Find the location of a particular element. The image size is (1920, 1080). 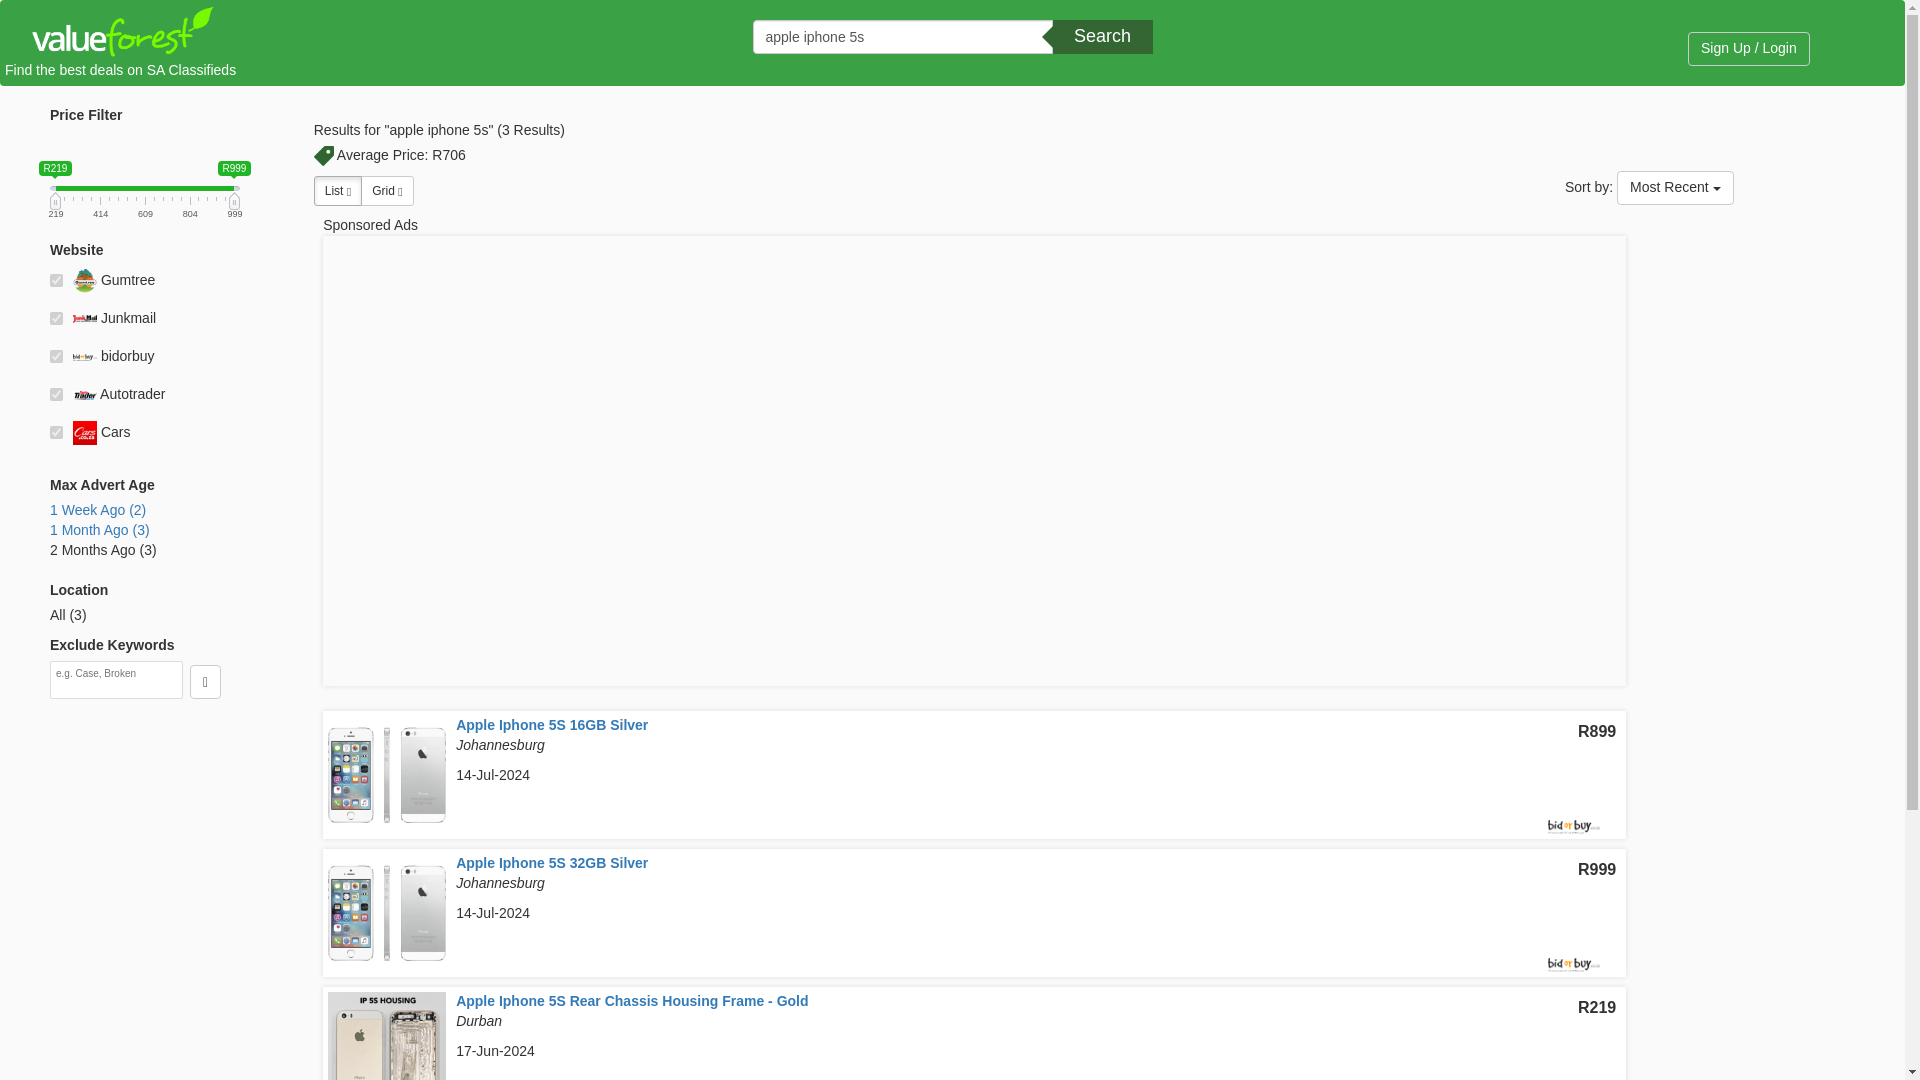

Most Recent is located at coordinates (1674, 188).